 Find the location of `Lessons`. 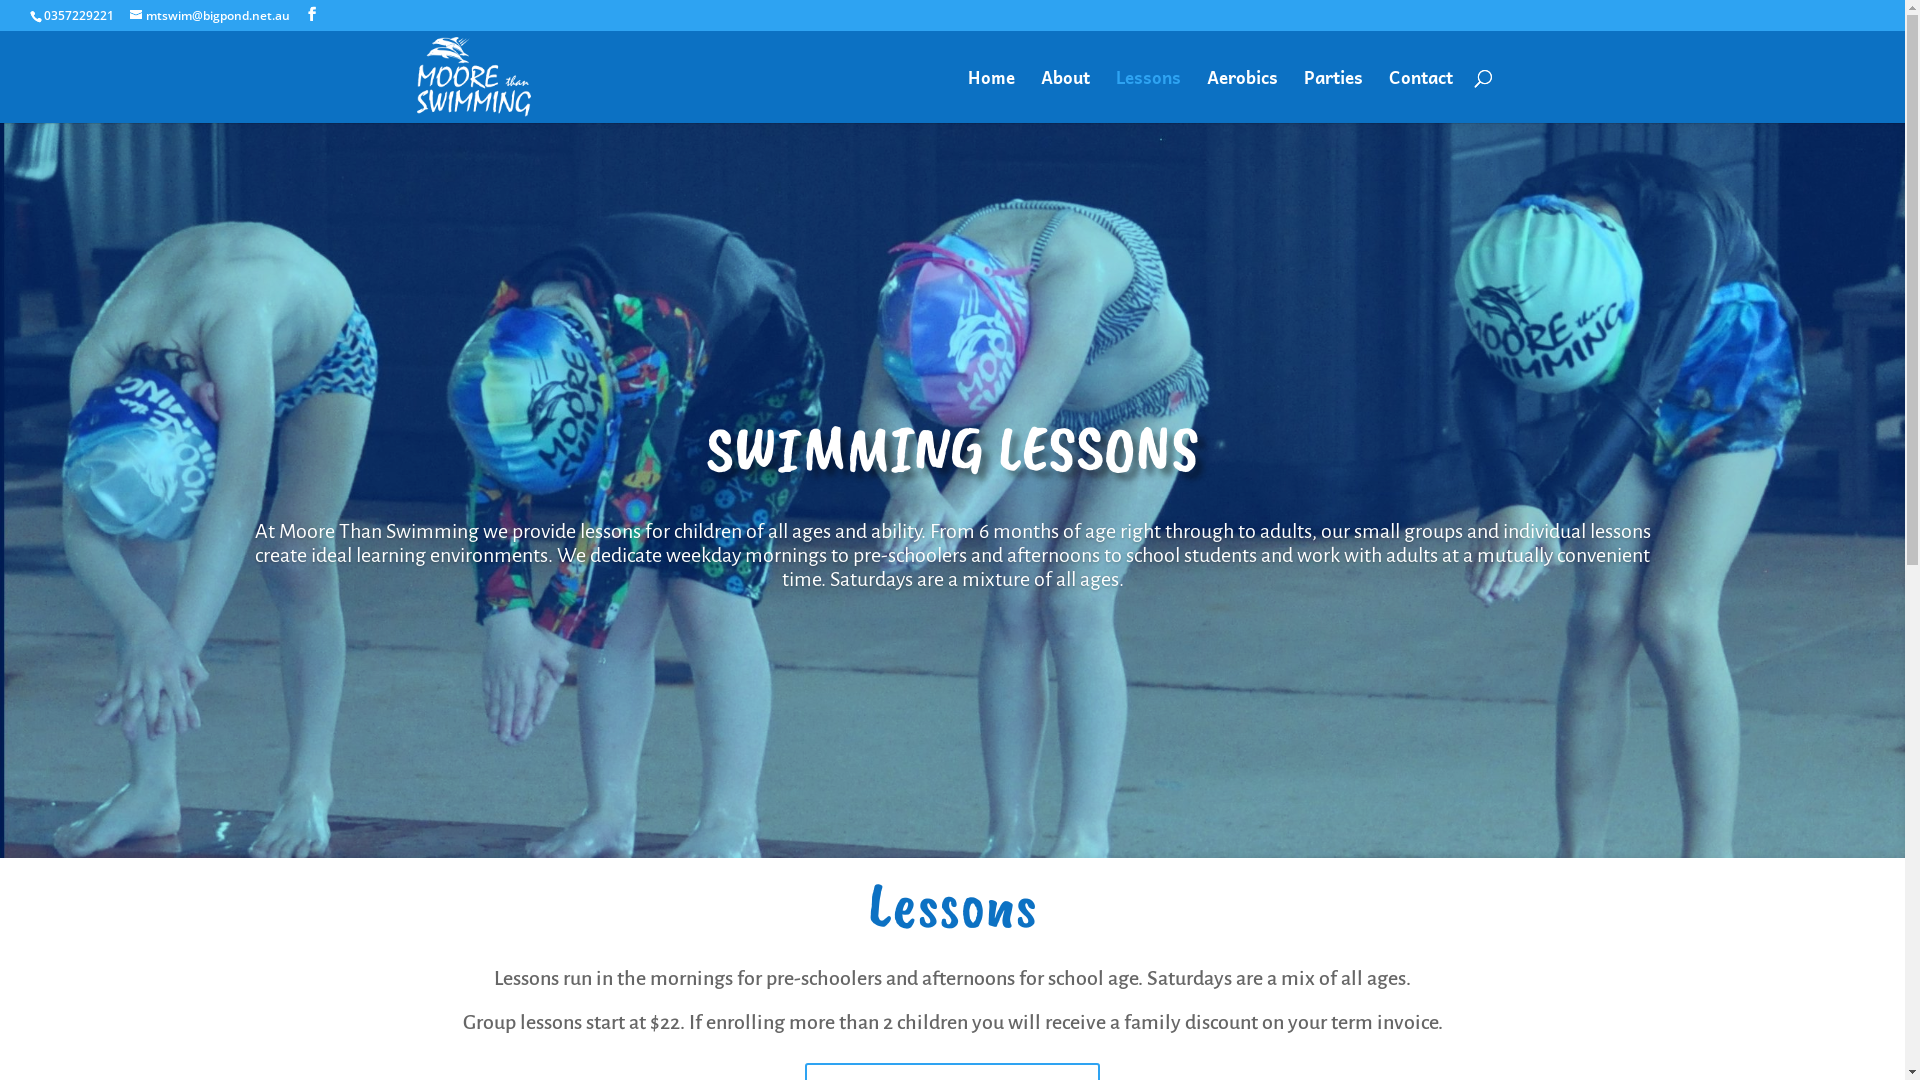

Lessons is located at coordinates (1148, 96).